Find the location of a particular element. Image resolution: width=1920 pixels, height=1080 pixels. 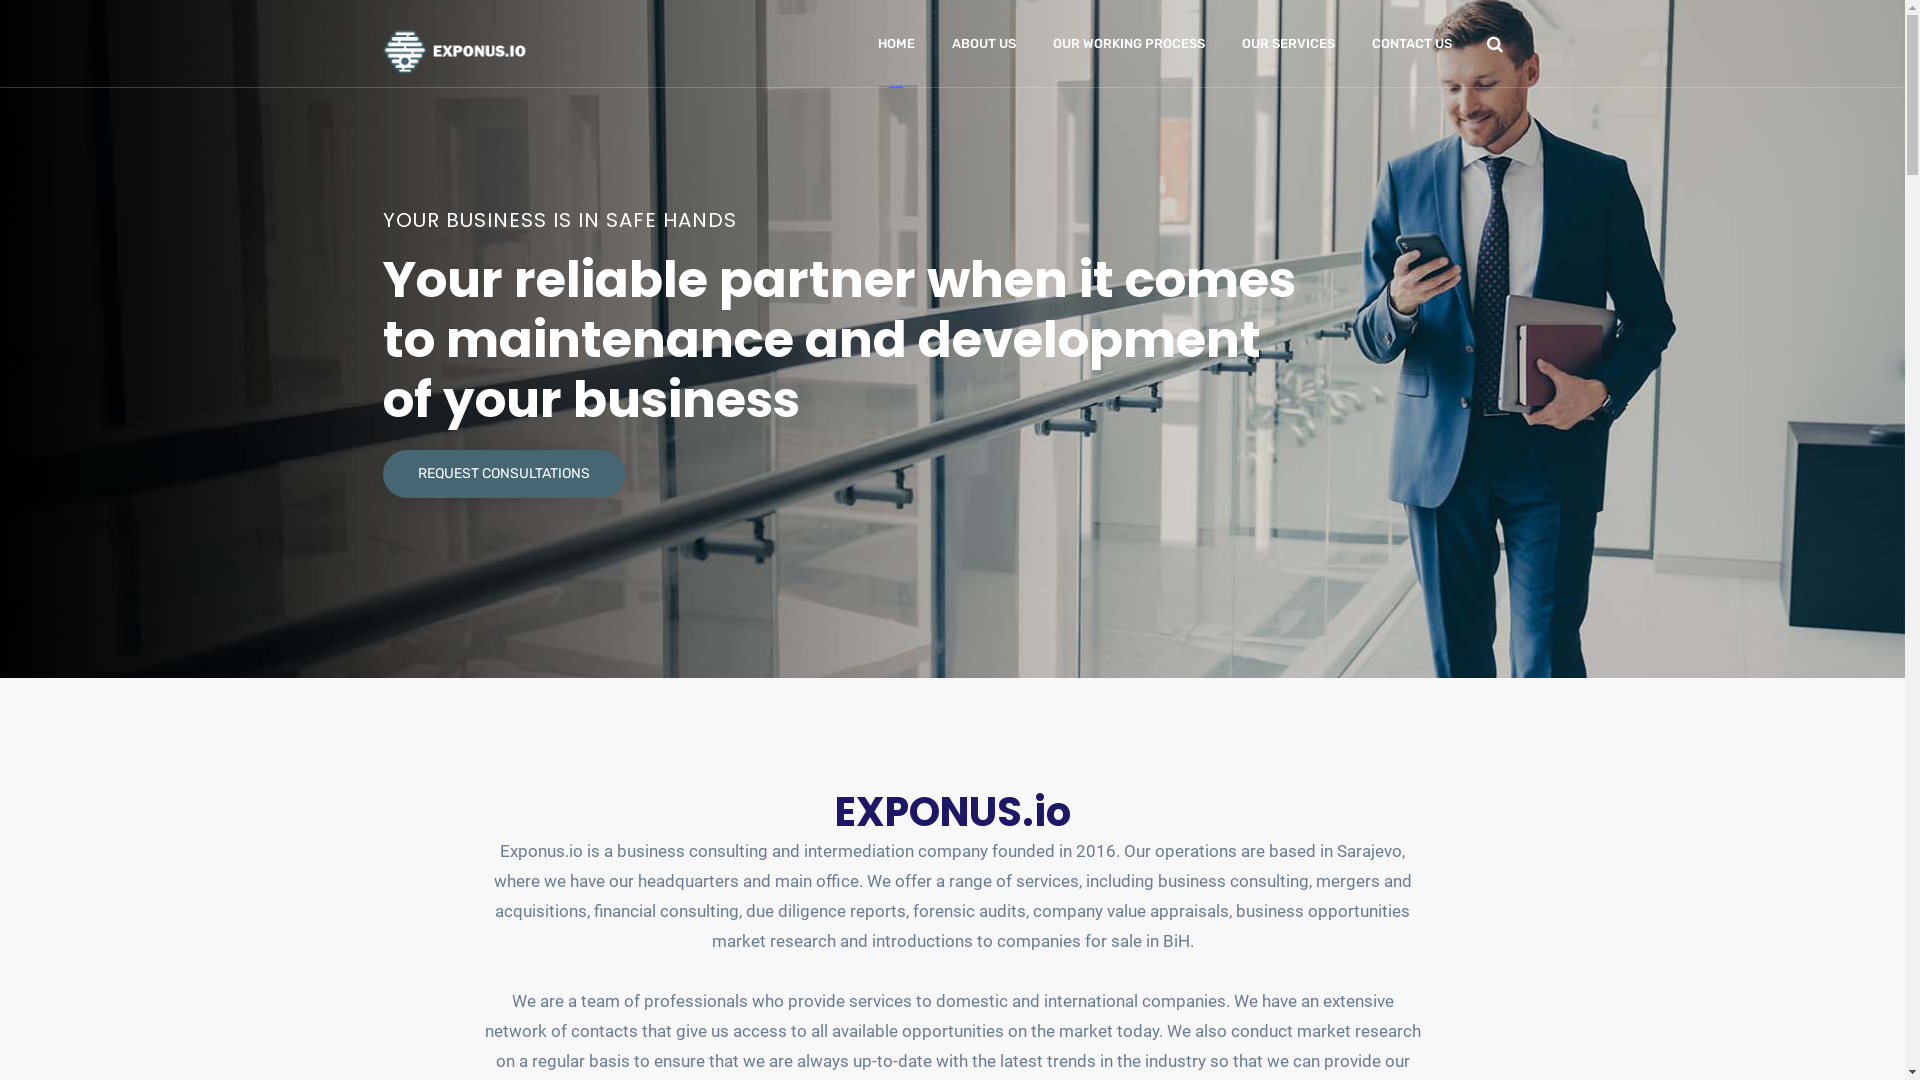

HOME is located at coordinates (896, 44).